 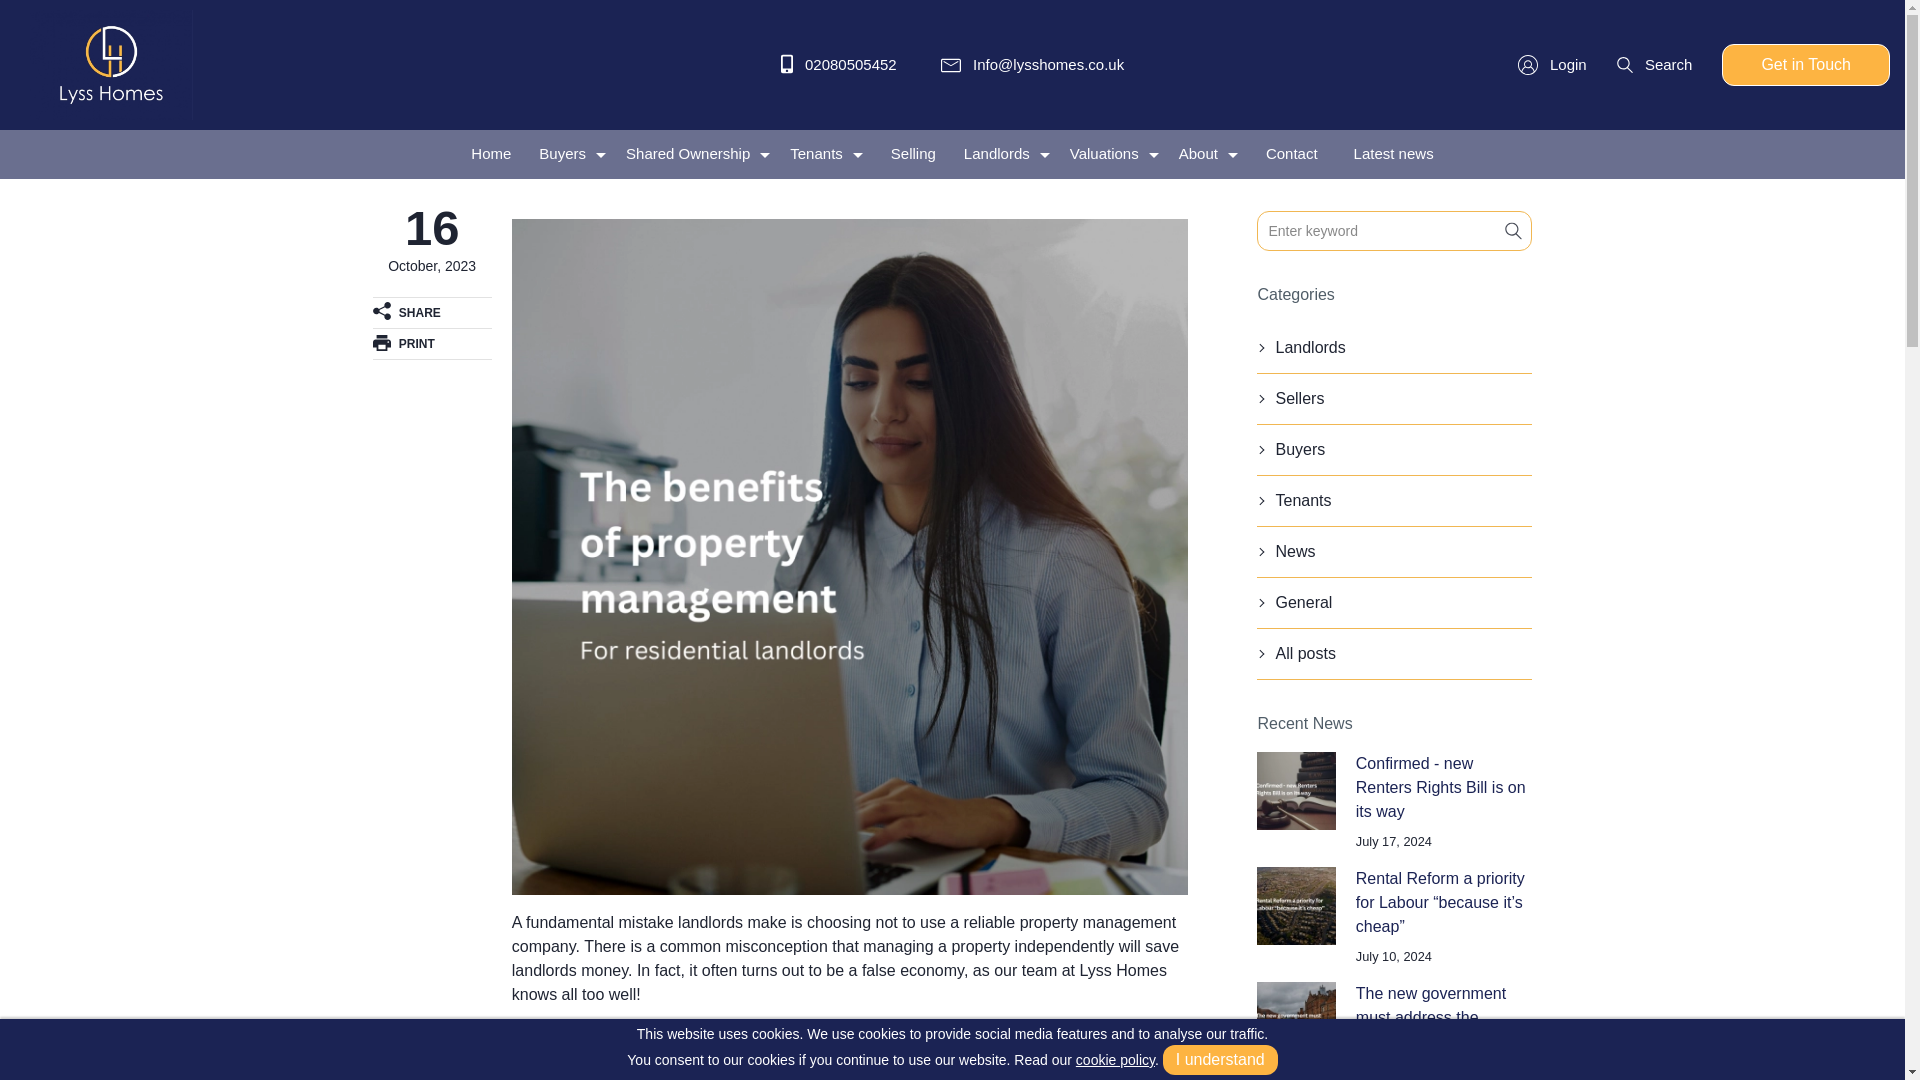 What do you see at coordinates (1292, 154) in the screenshot?
I see `Contact` at bounding box center [1292, 154].